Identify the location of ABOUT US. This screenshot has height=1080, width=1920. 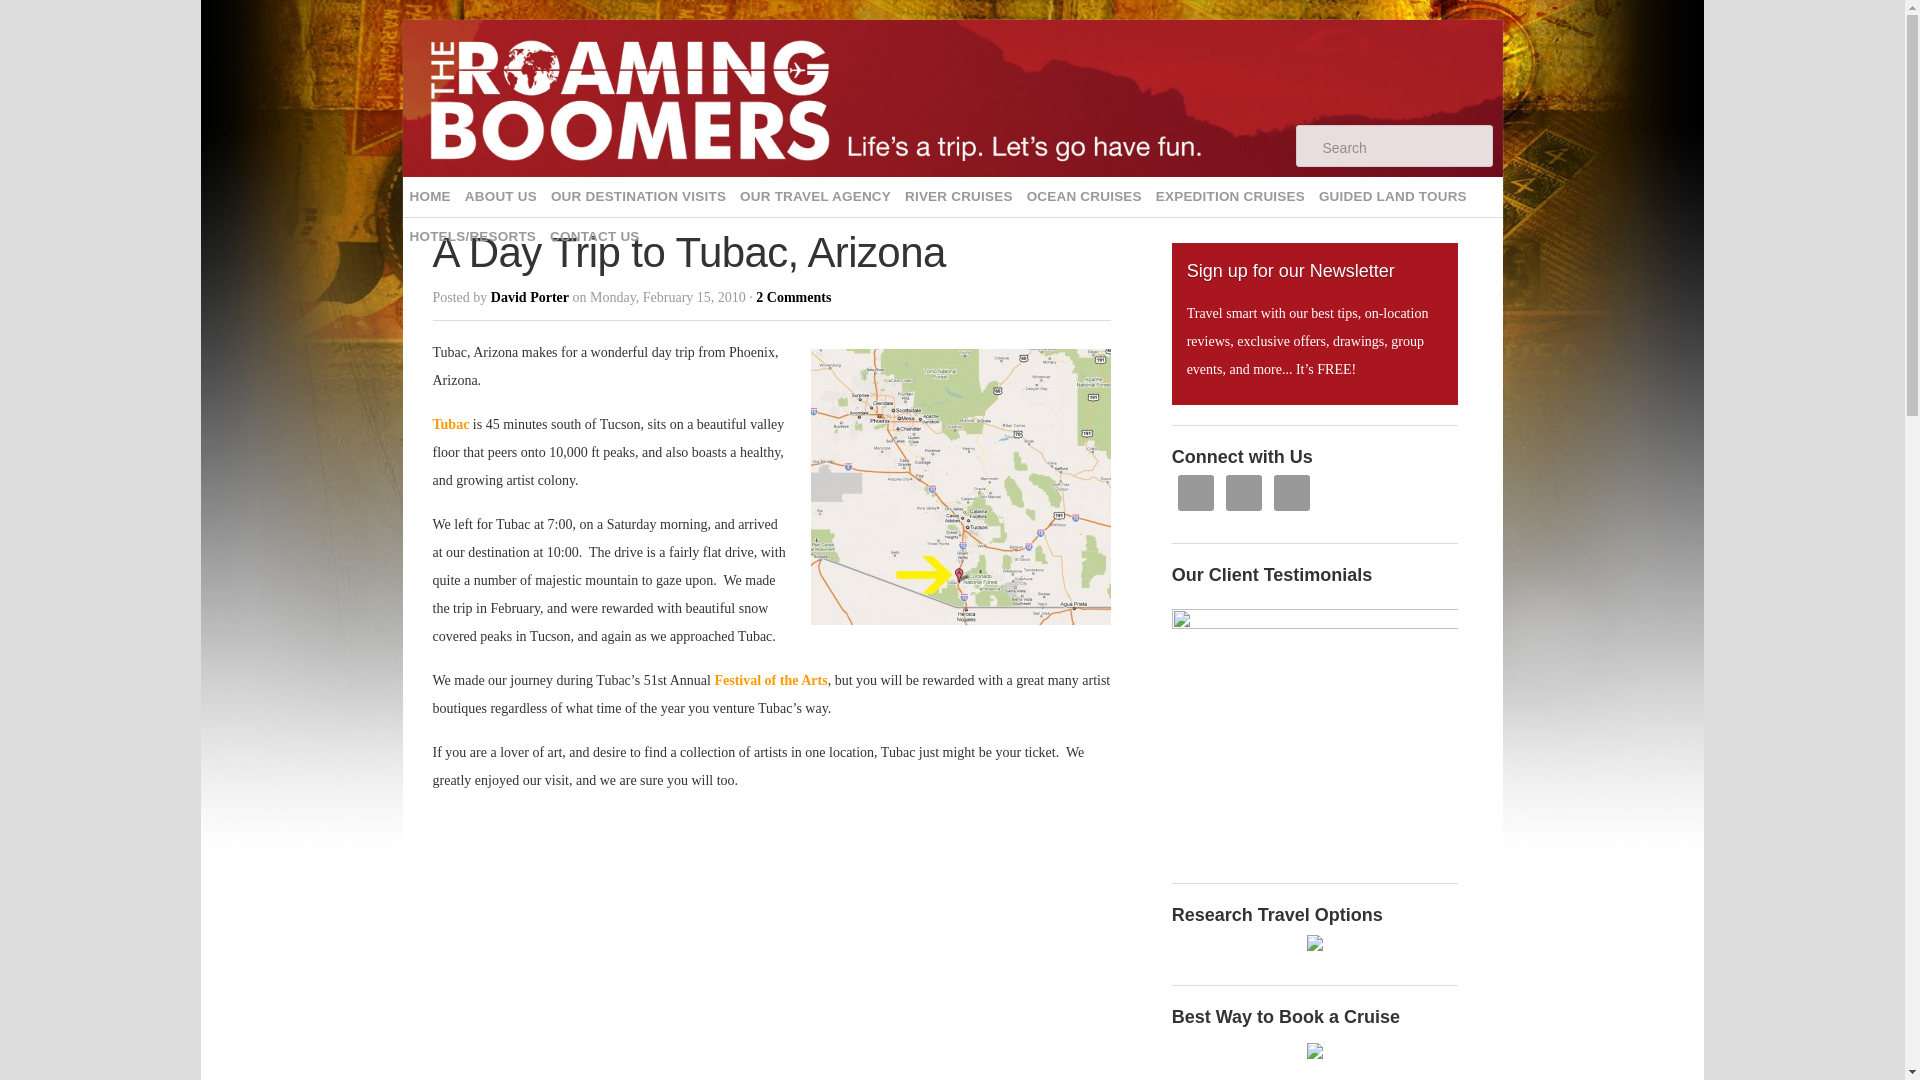
(500, 197).